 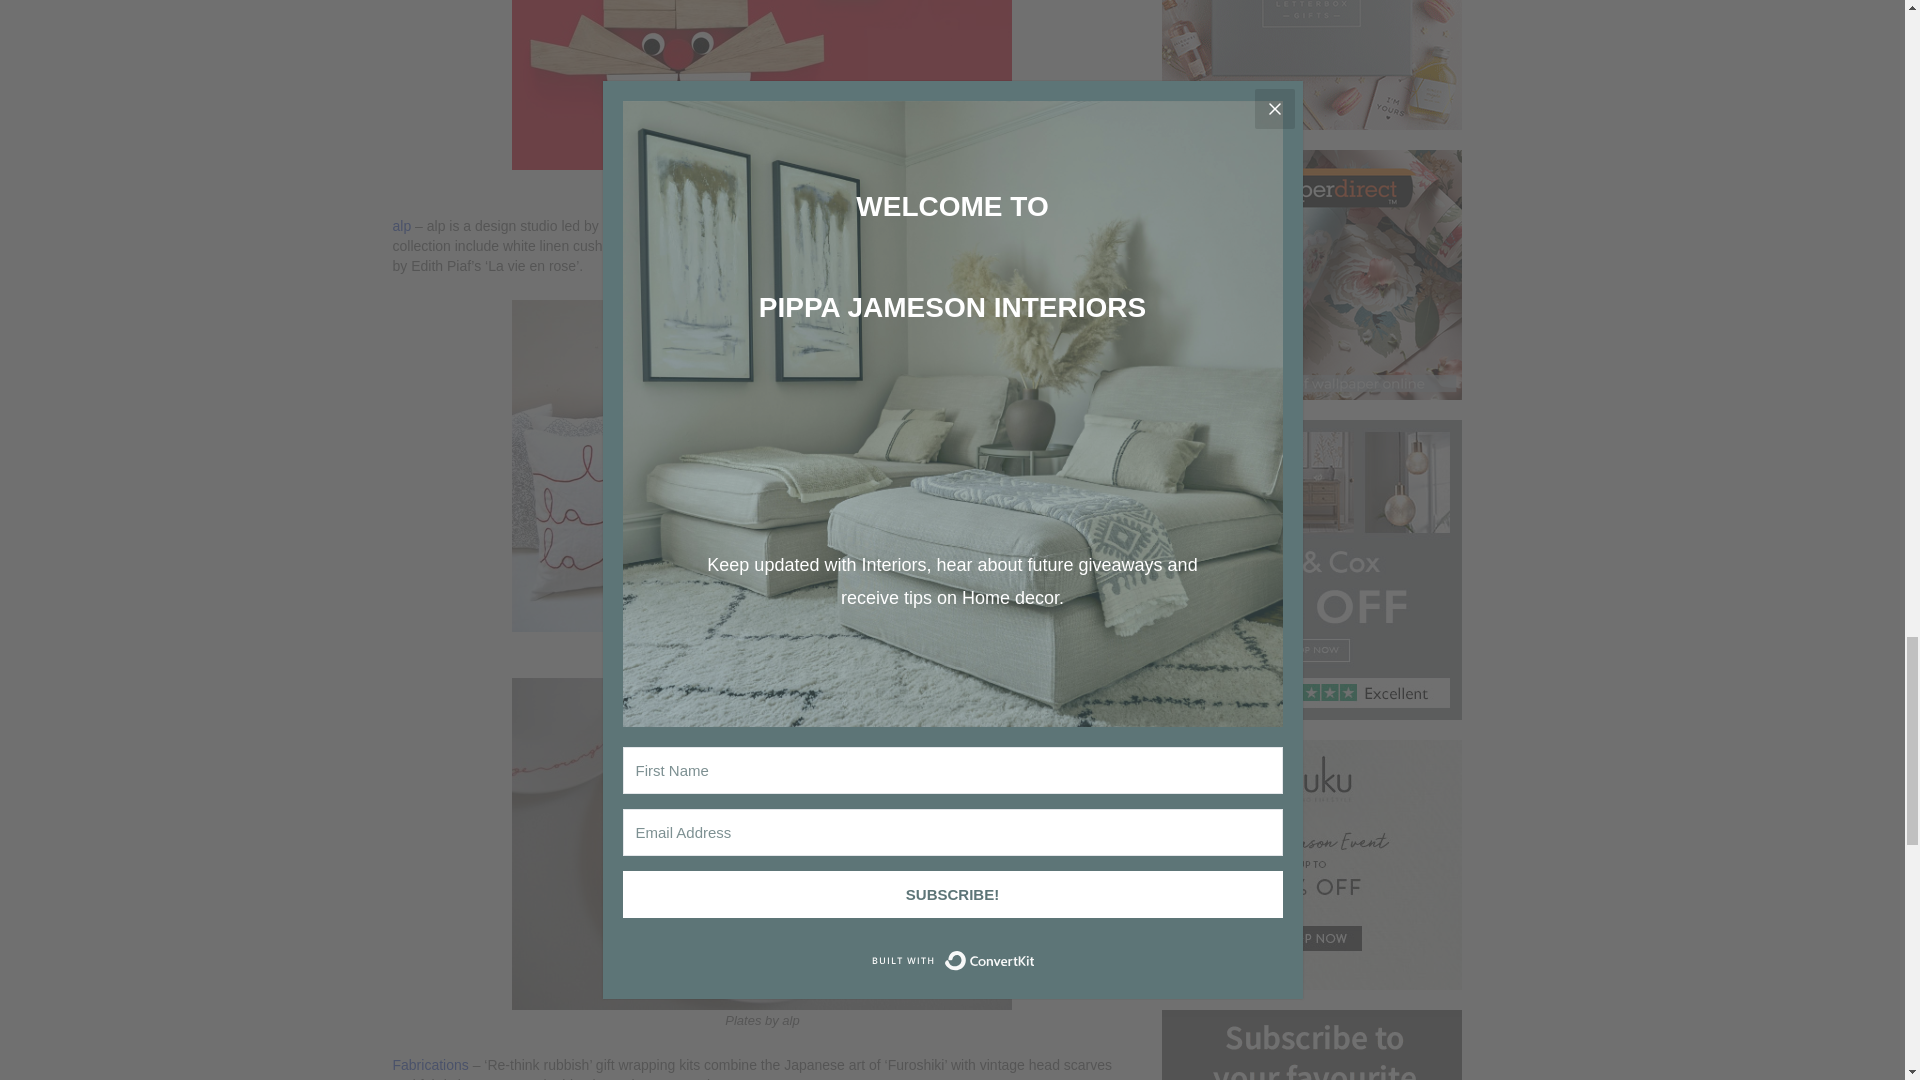 I want to click on alp cushions , so click(x=762, y=466).